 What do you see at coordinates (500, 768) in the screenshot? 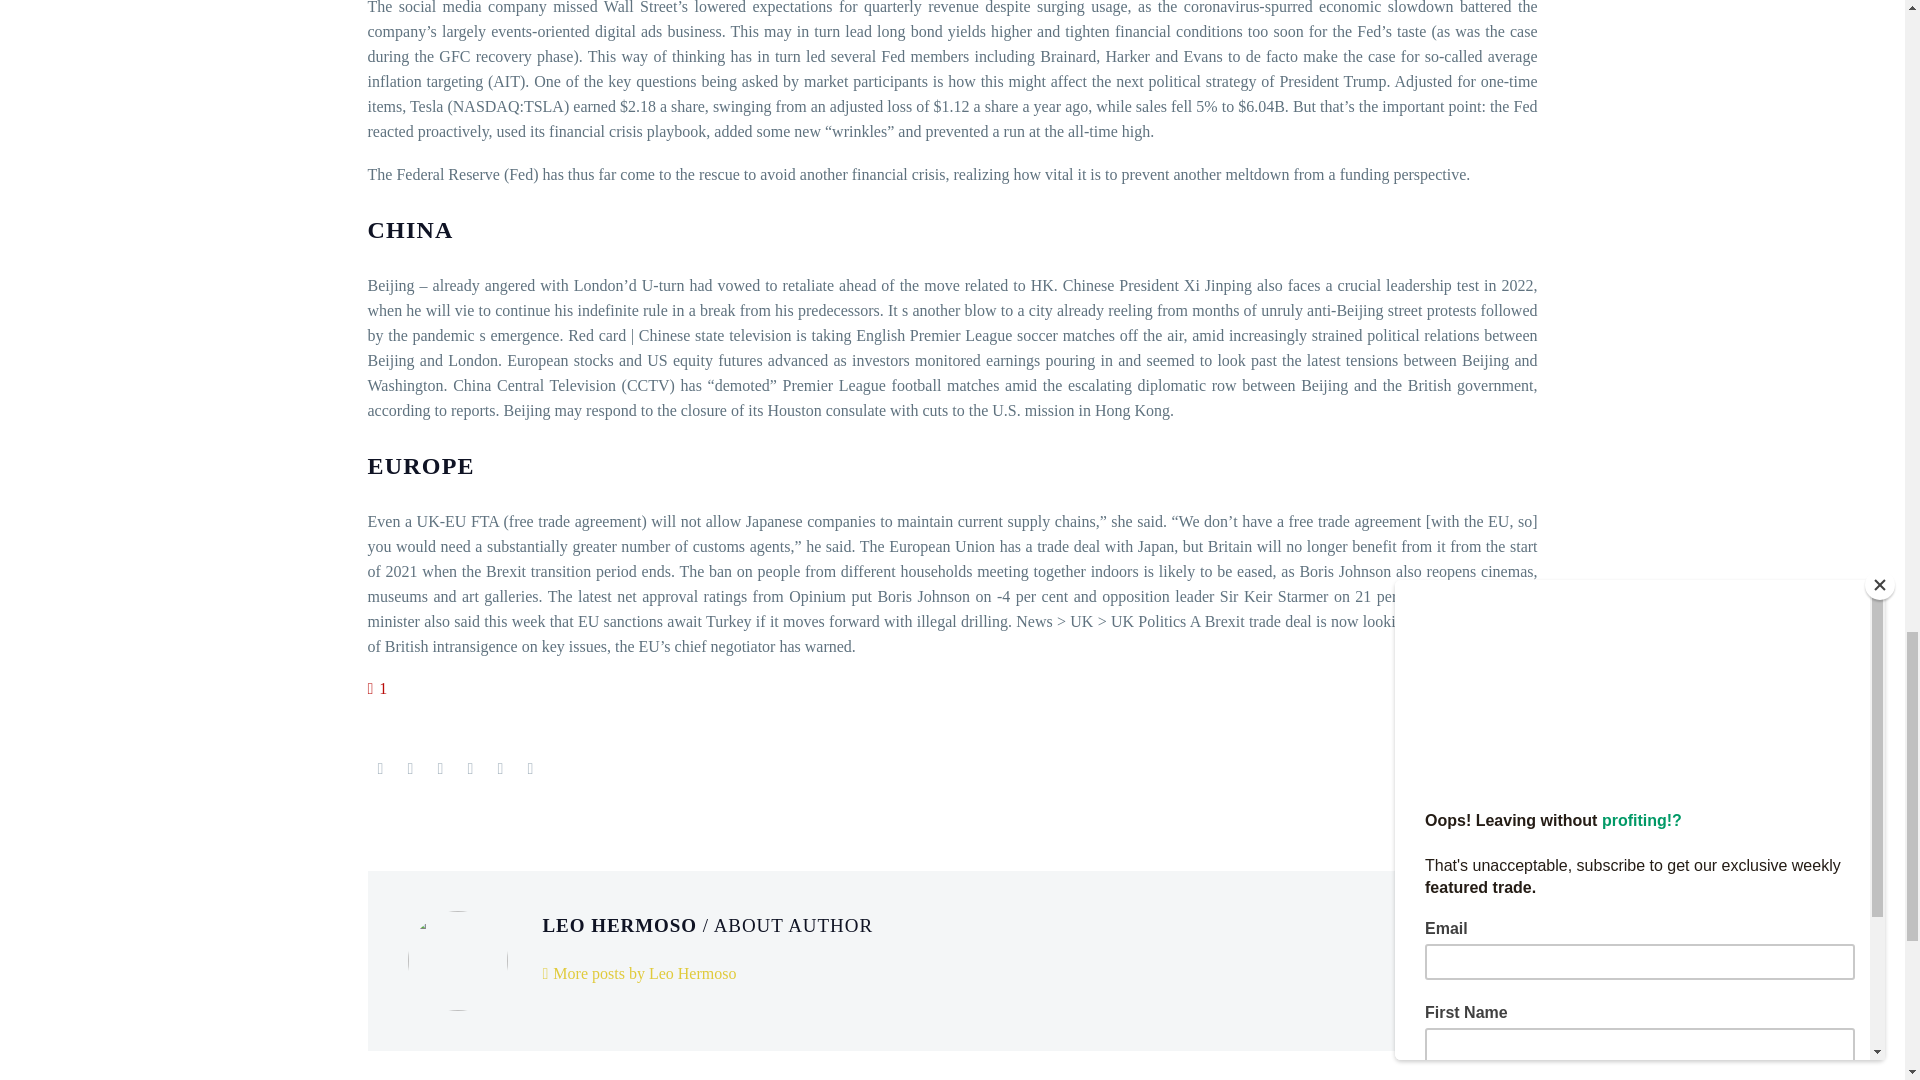
I see `LinkedIn` at bounding box center [500, 768].